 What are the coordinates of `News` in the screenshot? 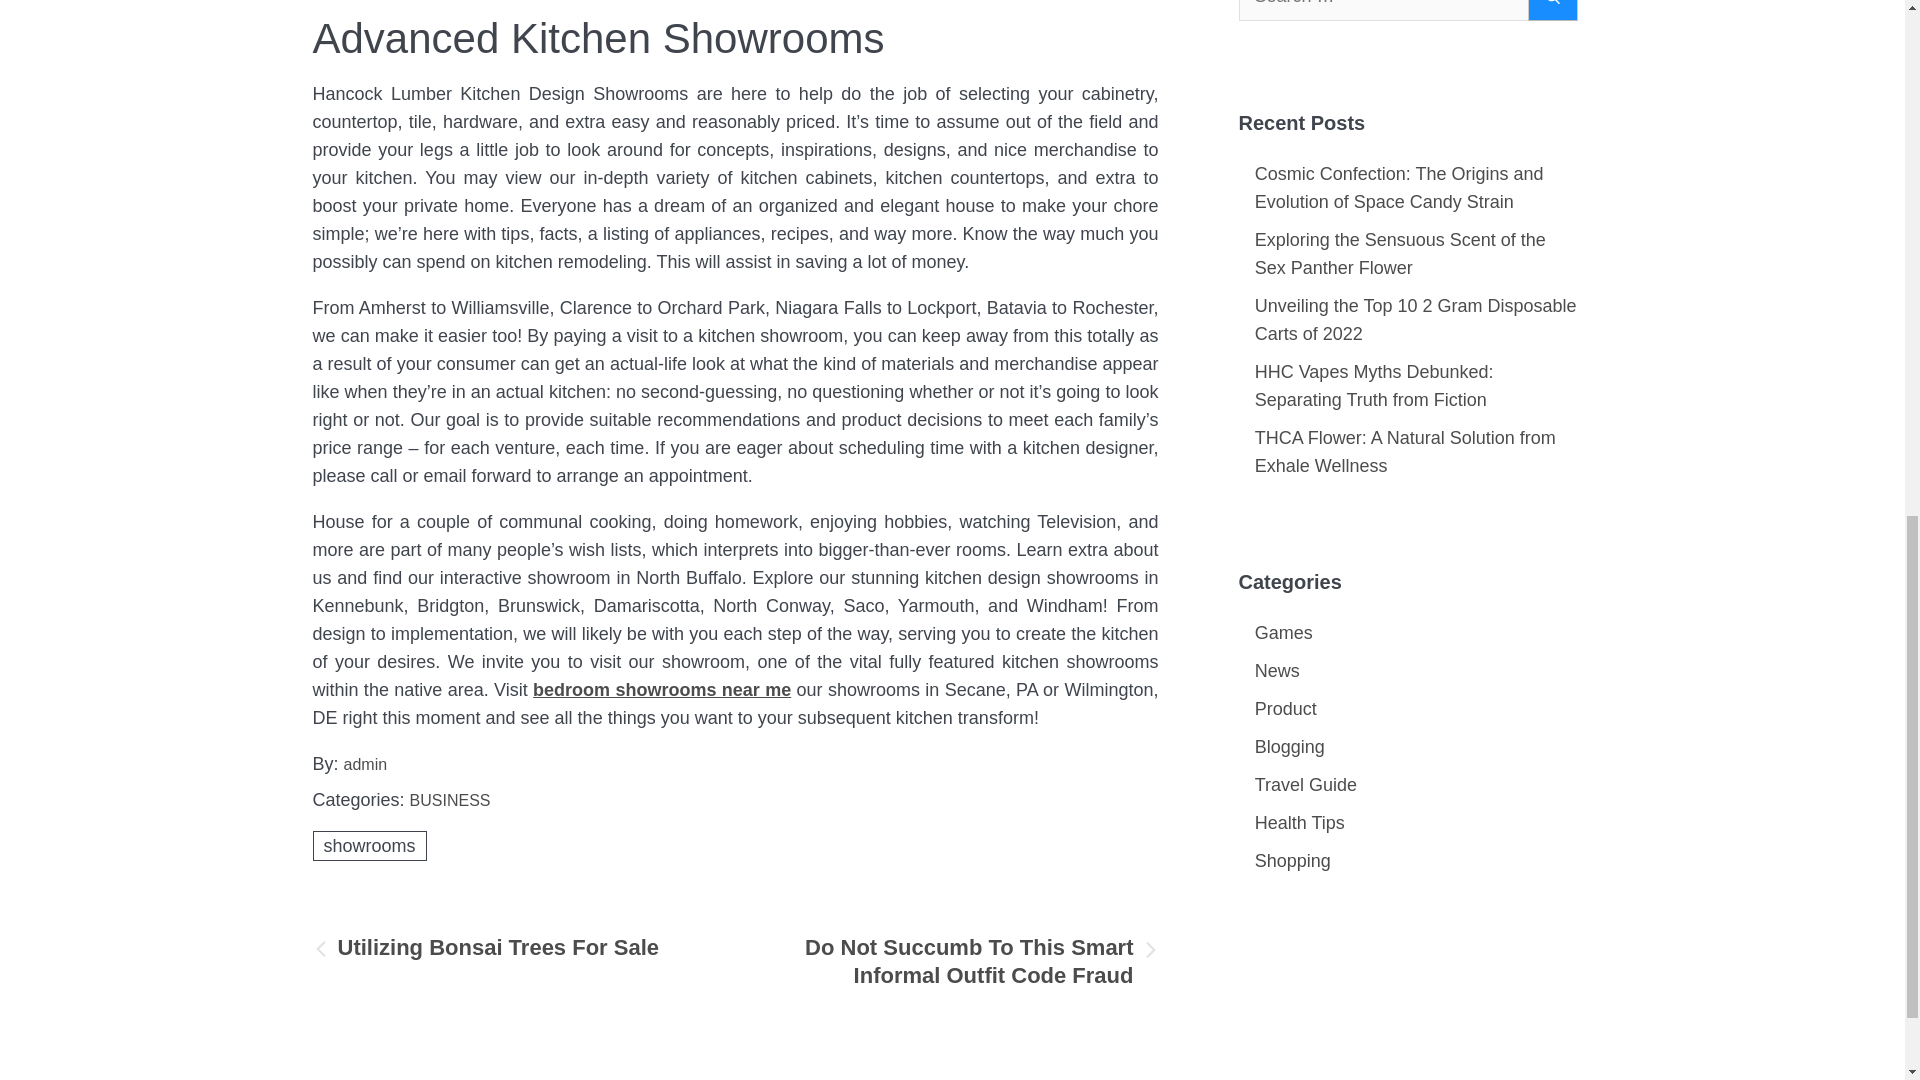 It's located at (1277, 670).